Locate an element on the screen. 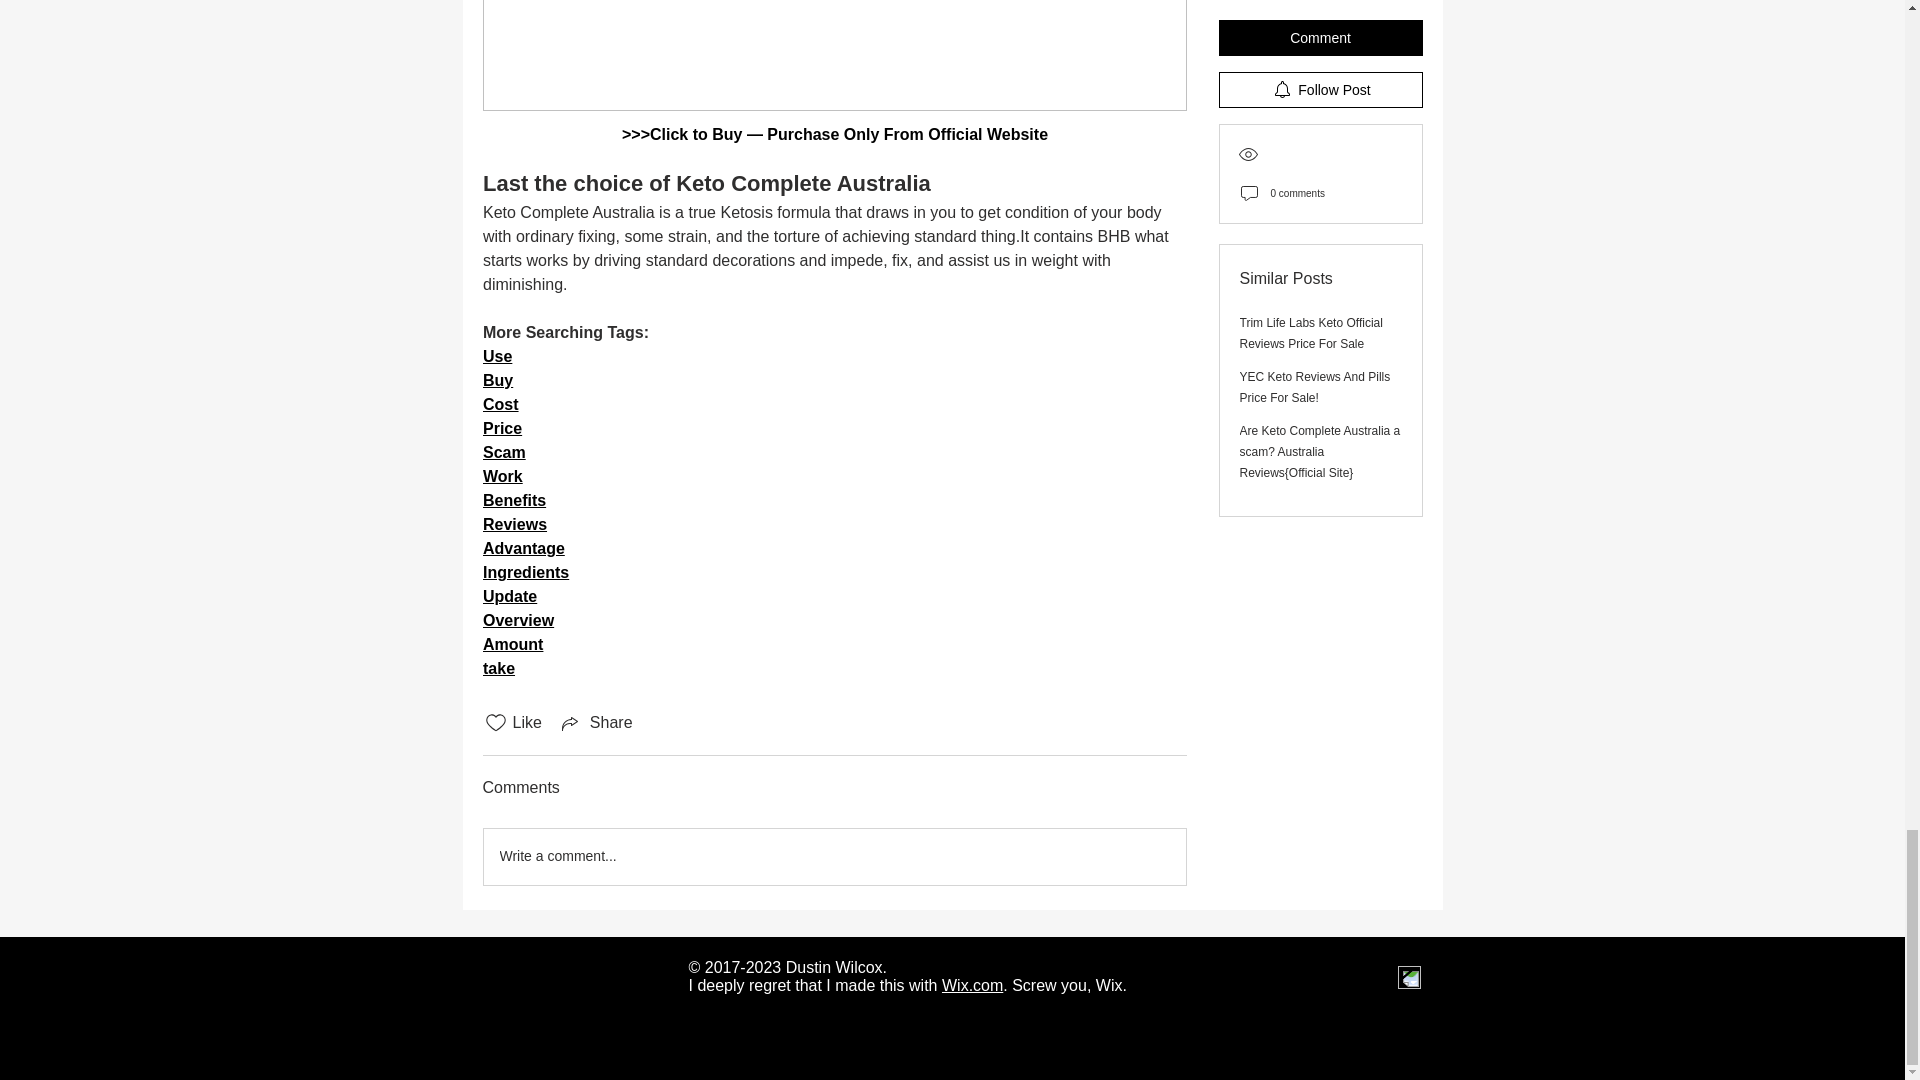 This screenshot has height=1080, width=1920. Ingredients is located at coordinates (524, 572).